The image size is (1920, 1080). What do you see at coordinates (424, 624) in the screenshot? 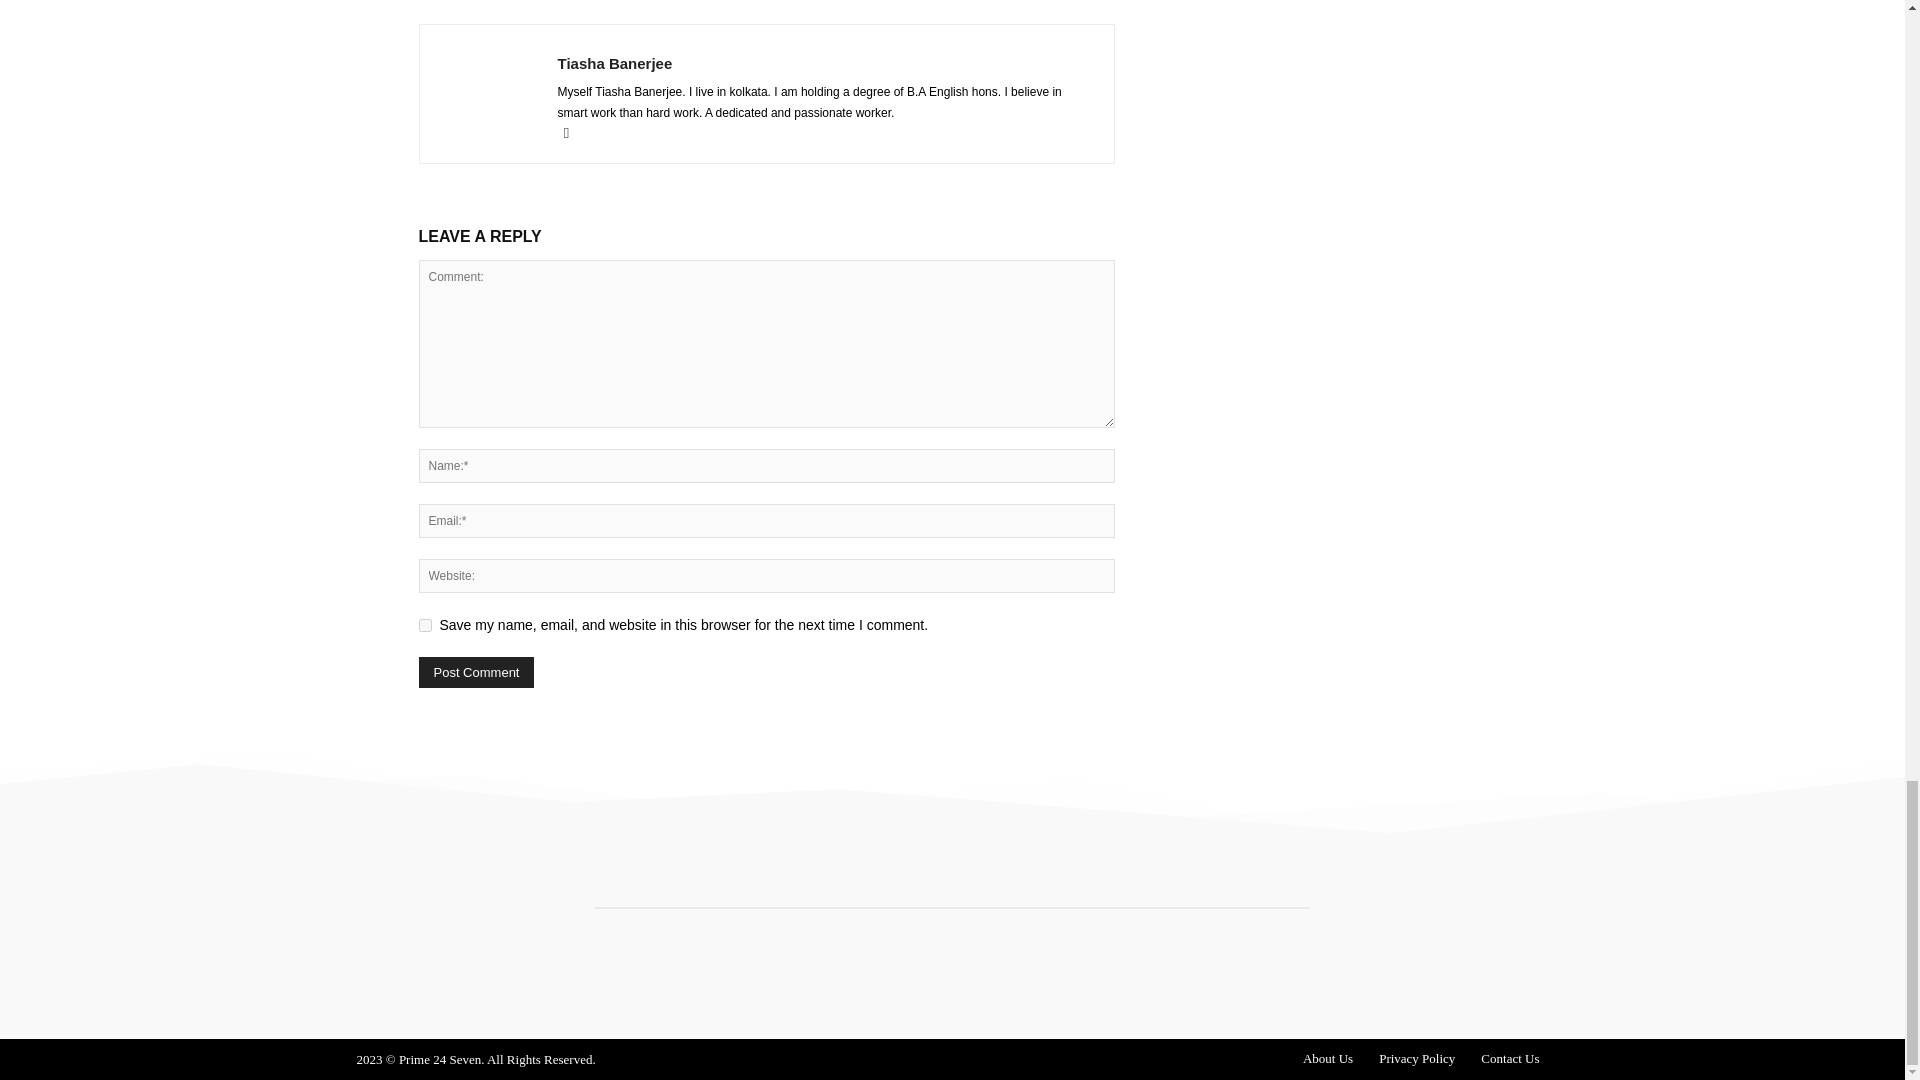
I see `yes` at bounding box center [424, 624].